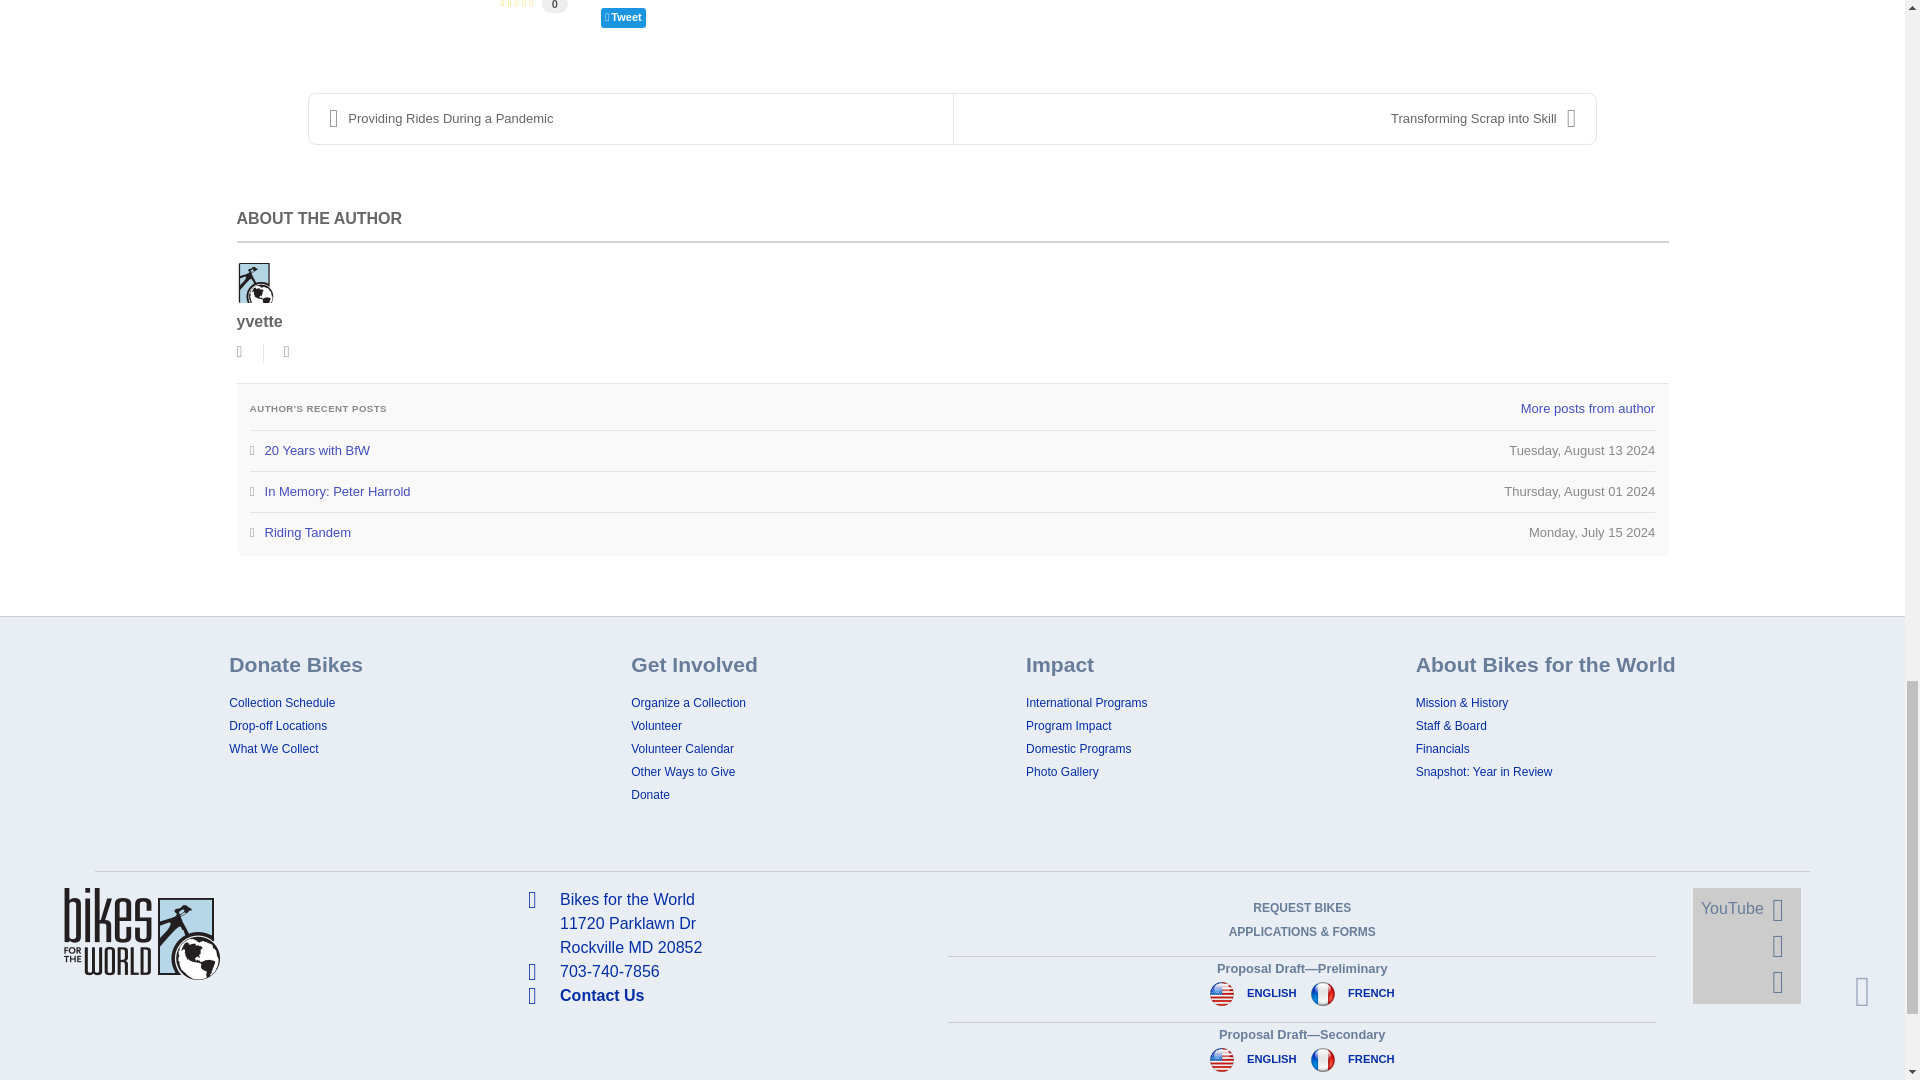  Describe the element at coordinates (273, 748) in the screenshot. I see `What We Collect` at that location.